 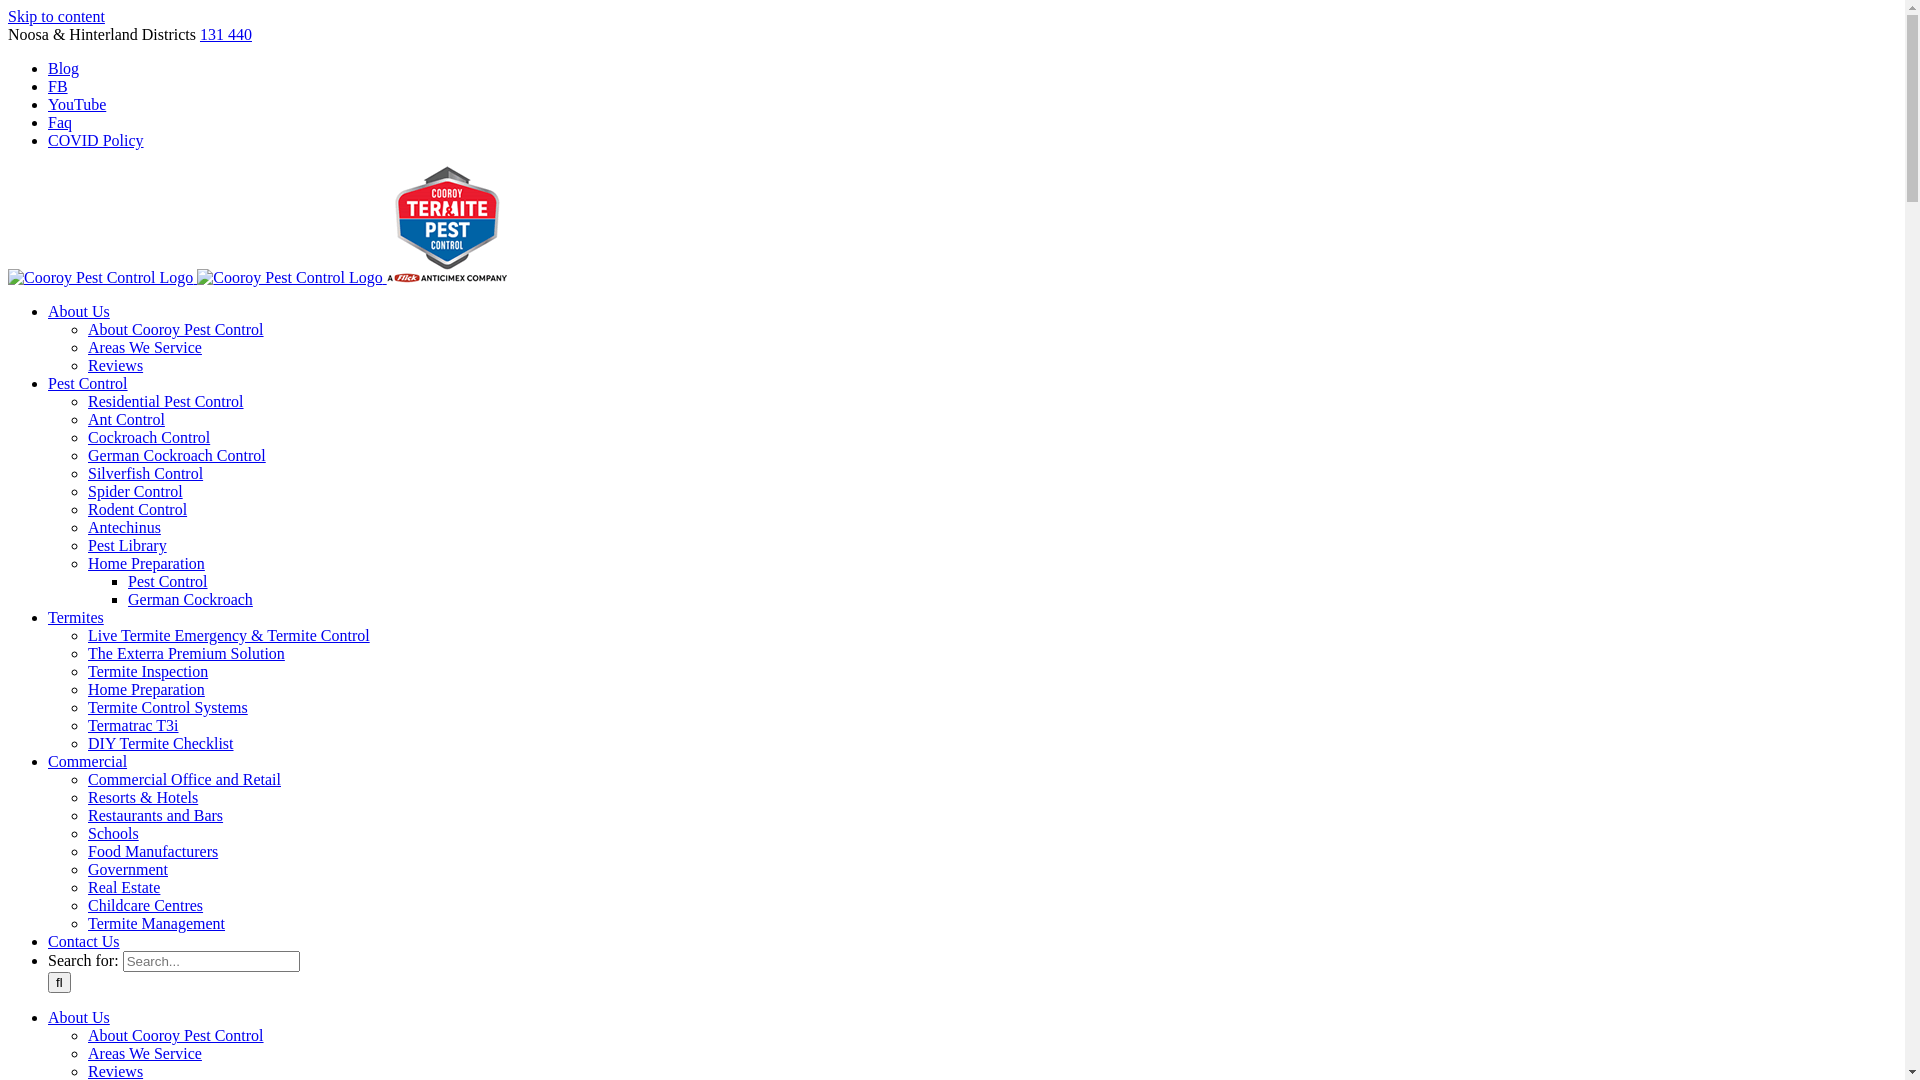 I want to click on Faq, so click(x=60, y=122).